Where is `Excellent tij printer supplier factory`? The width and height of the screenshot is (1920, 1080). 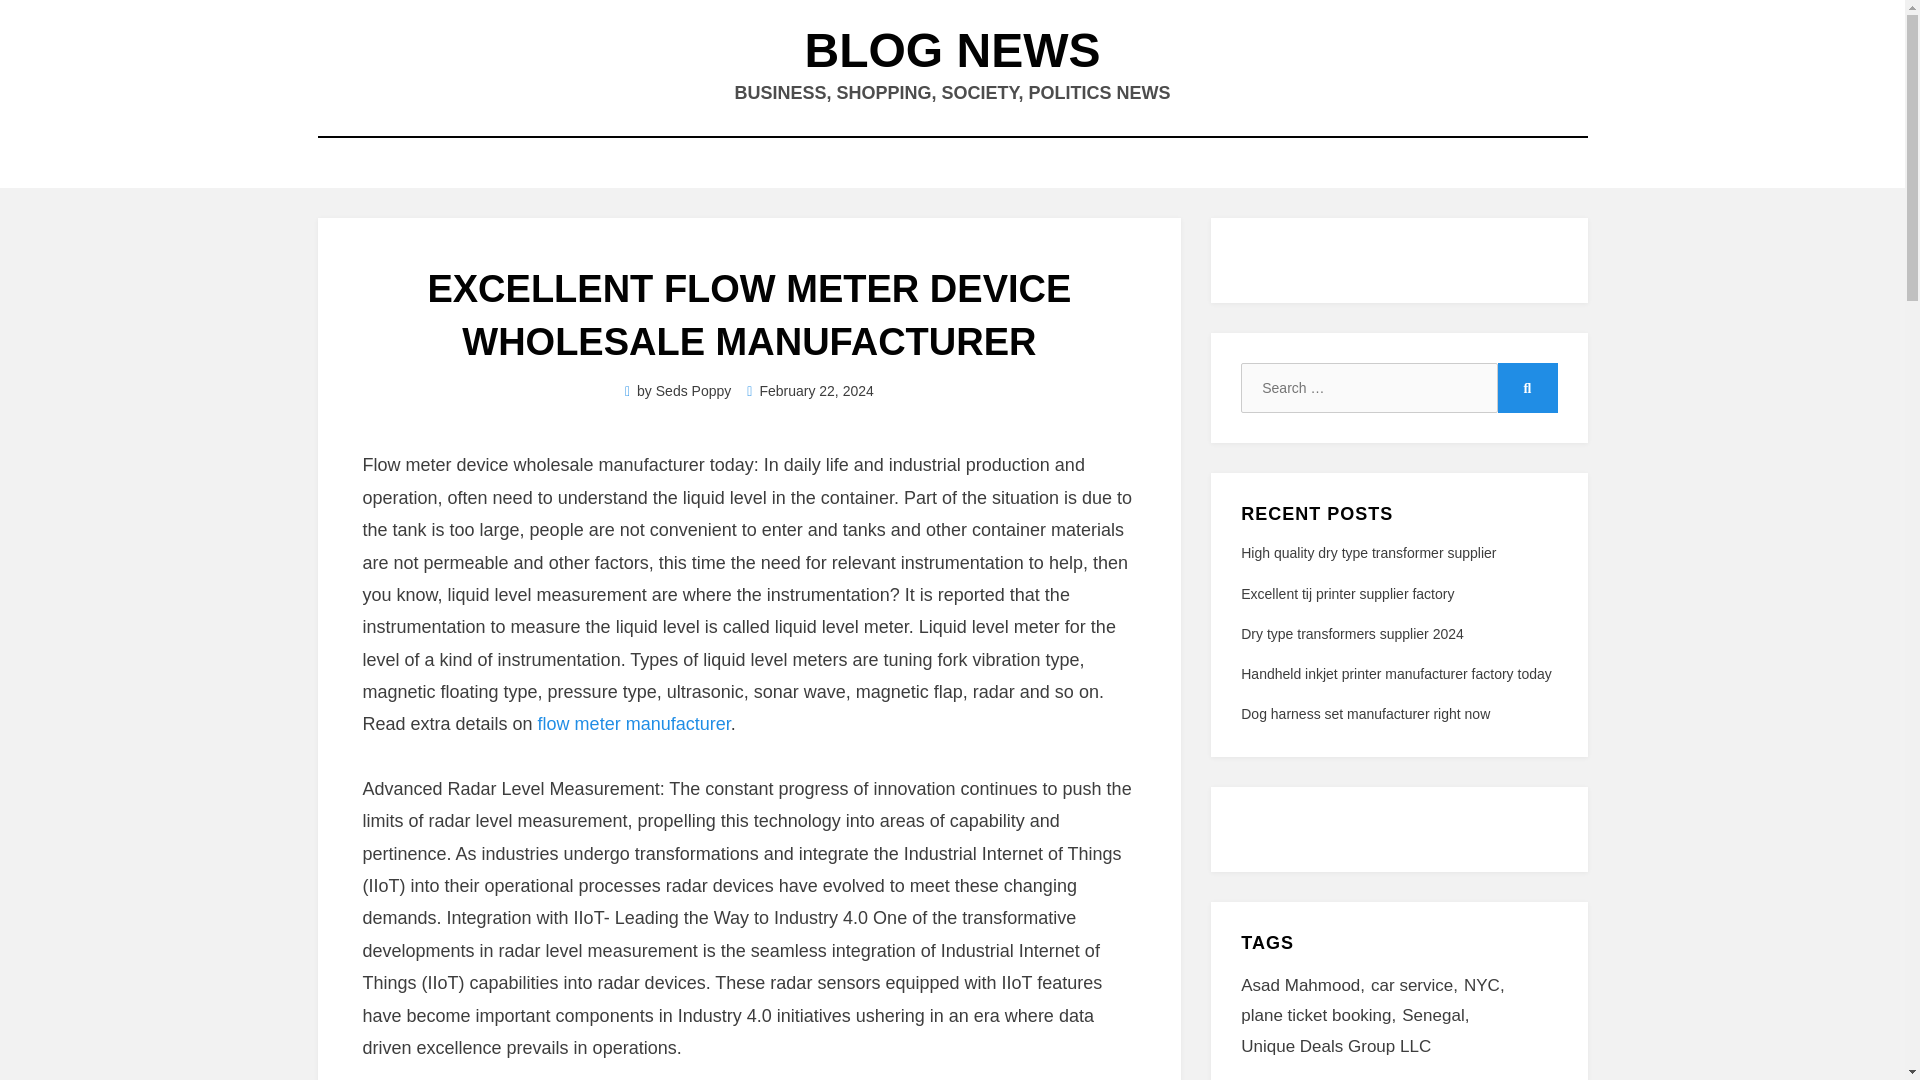
Excellent tij printer supplier factory is located at coordinates (1346, 594).